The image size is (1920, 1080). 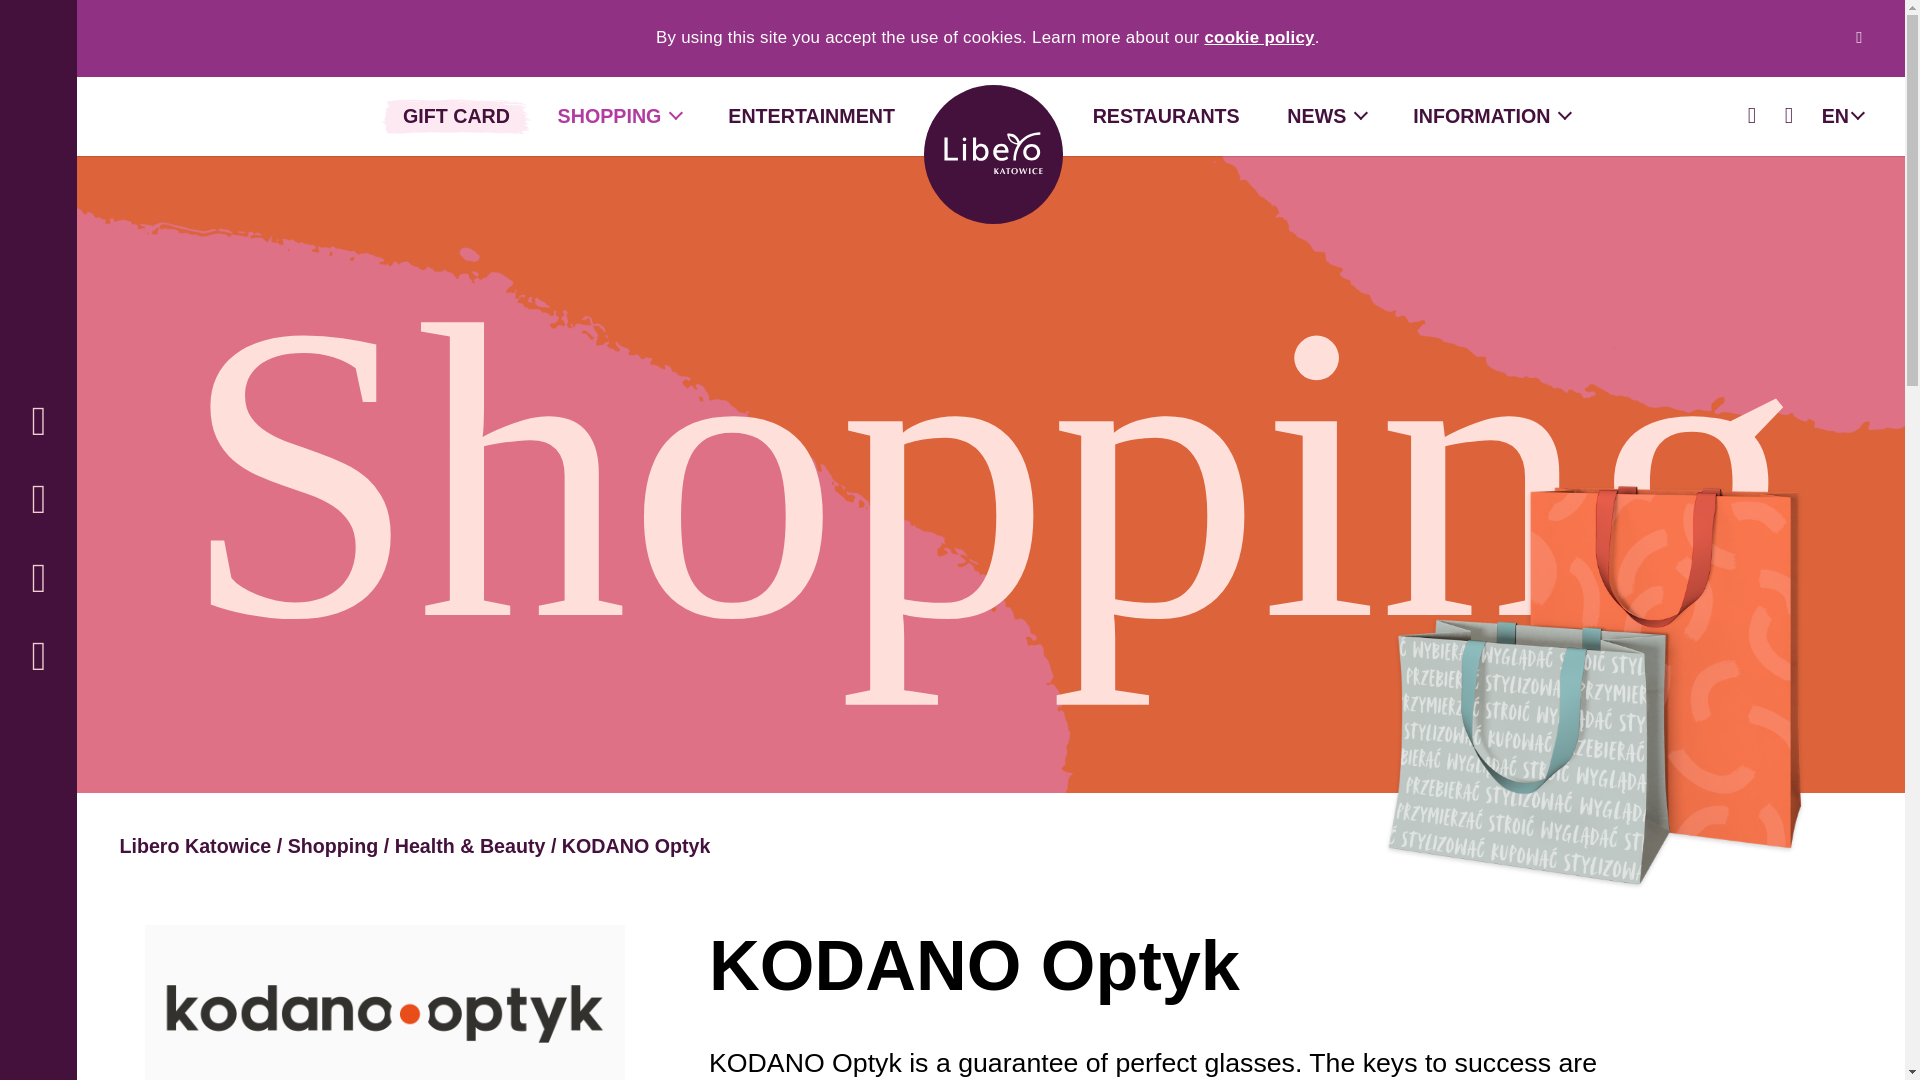 I want to click on Shopping, so click(x=620, y=116).